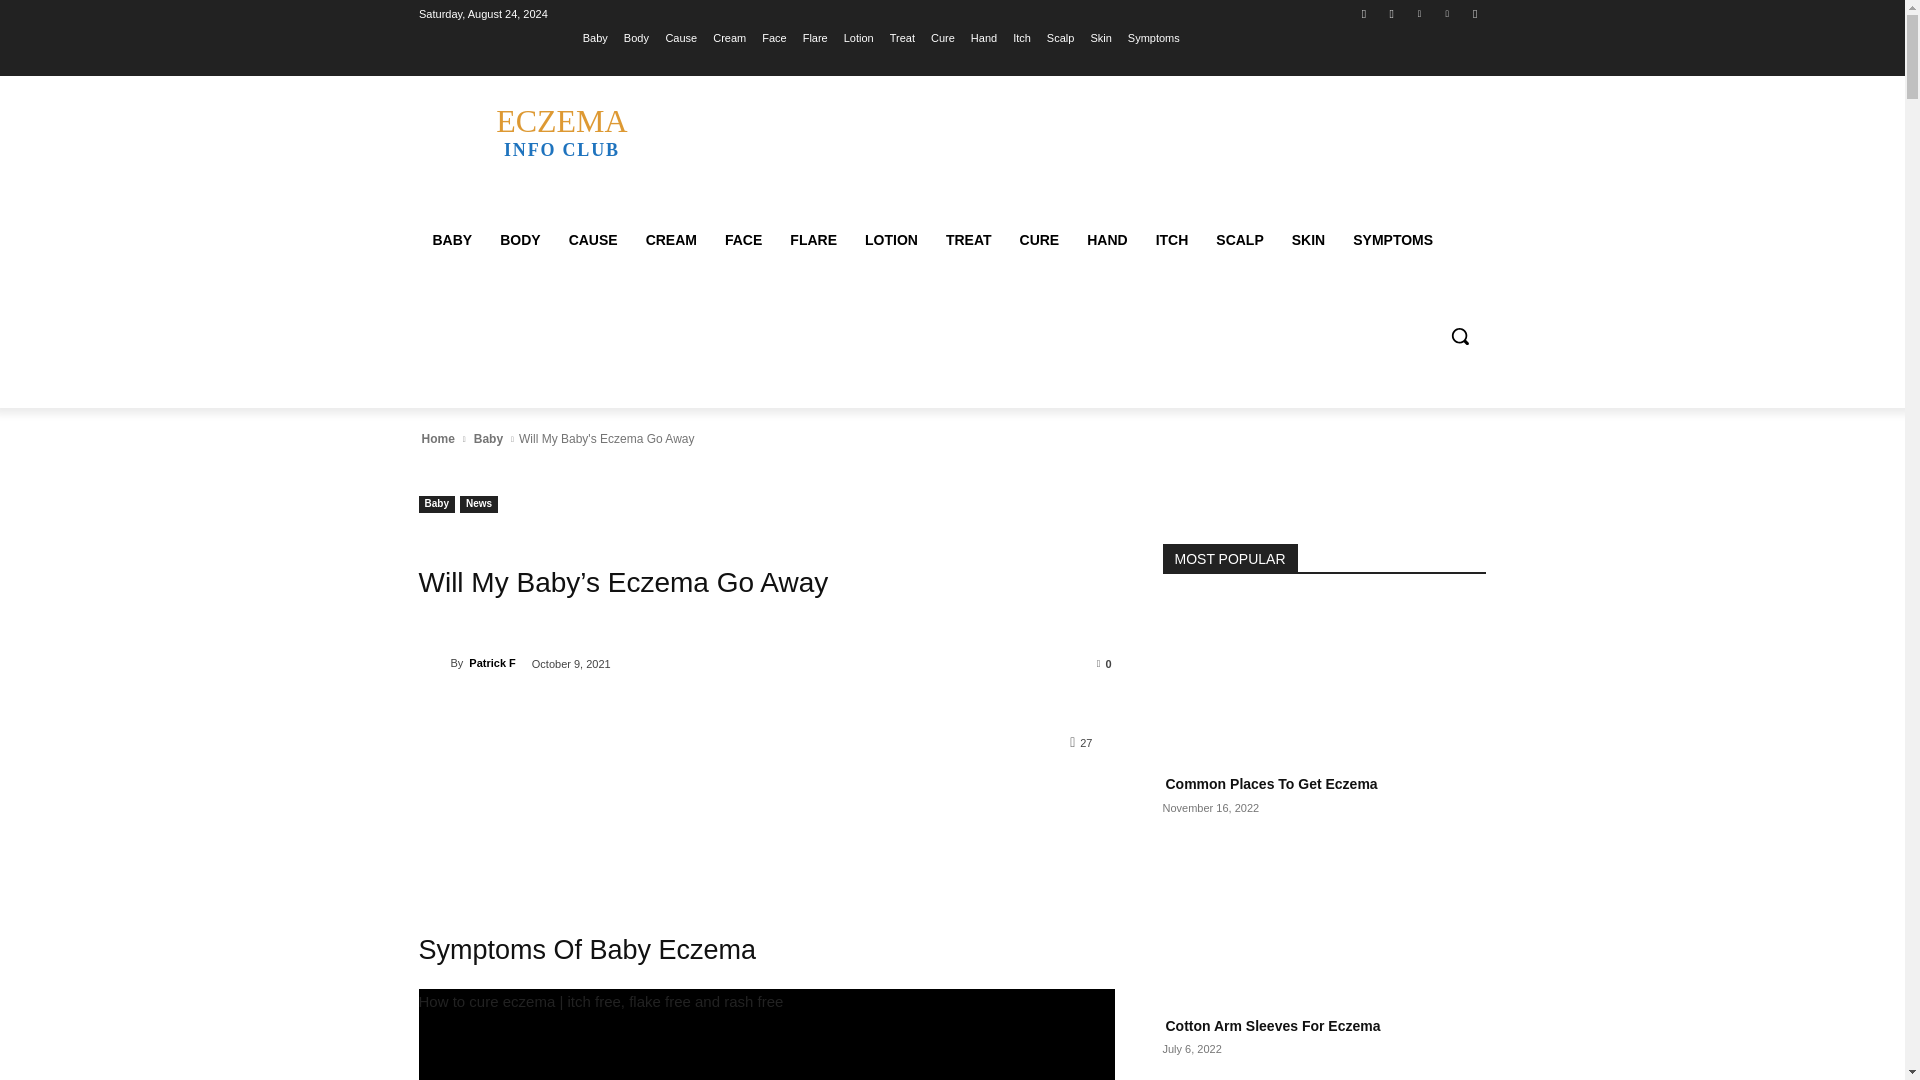  What do you see at coordinates (434, 662) in the screenshot?
I see `Patrick F` at bounding box center [434, 662].